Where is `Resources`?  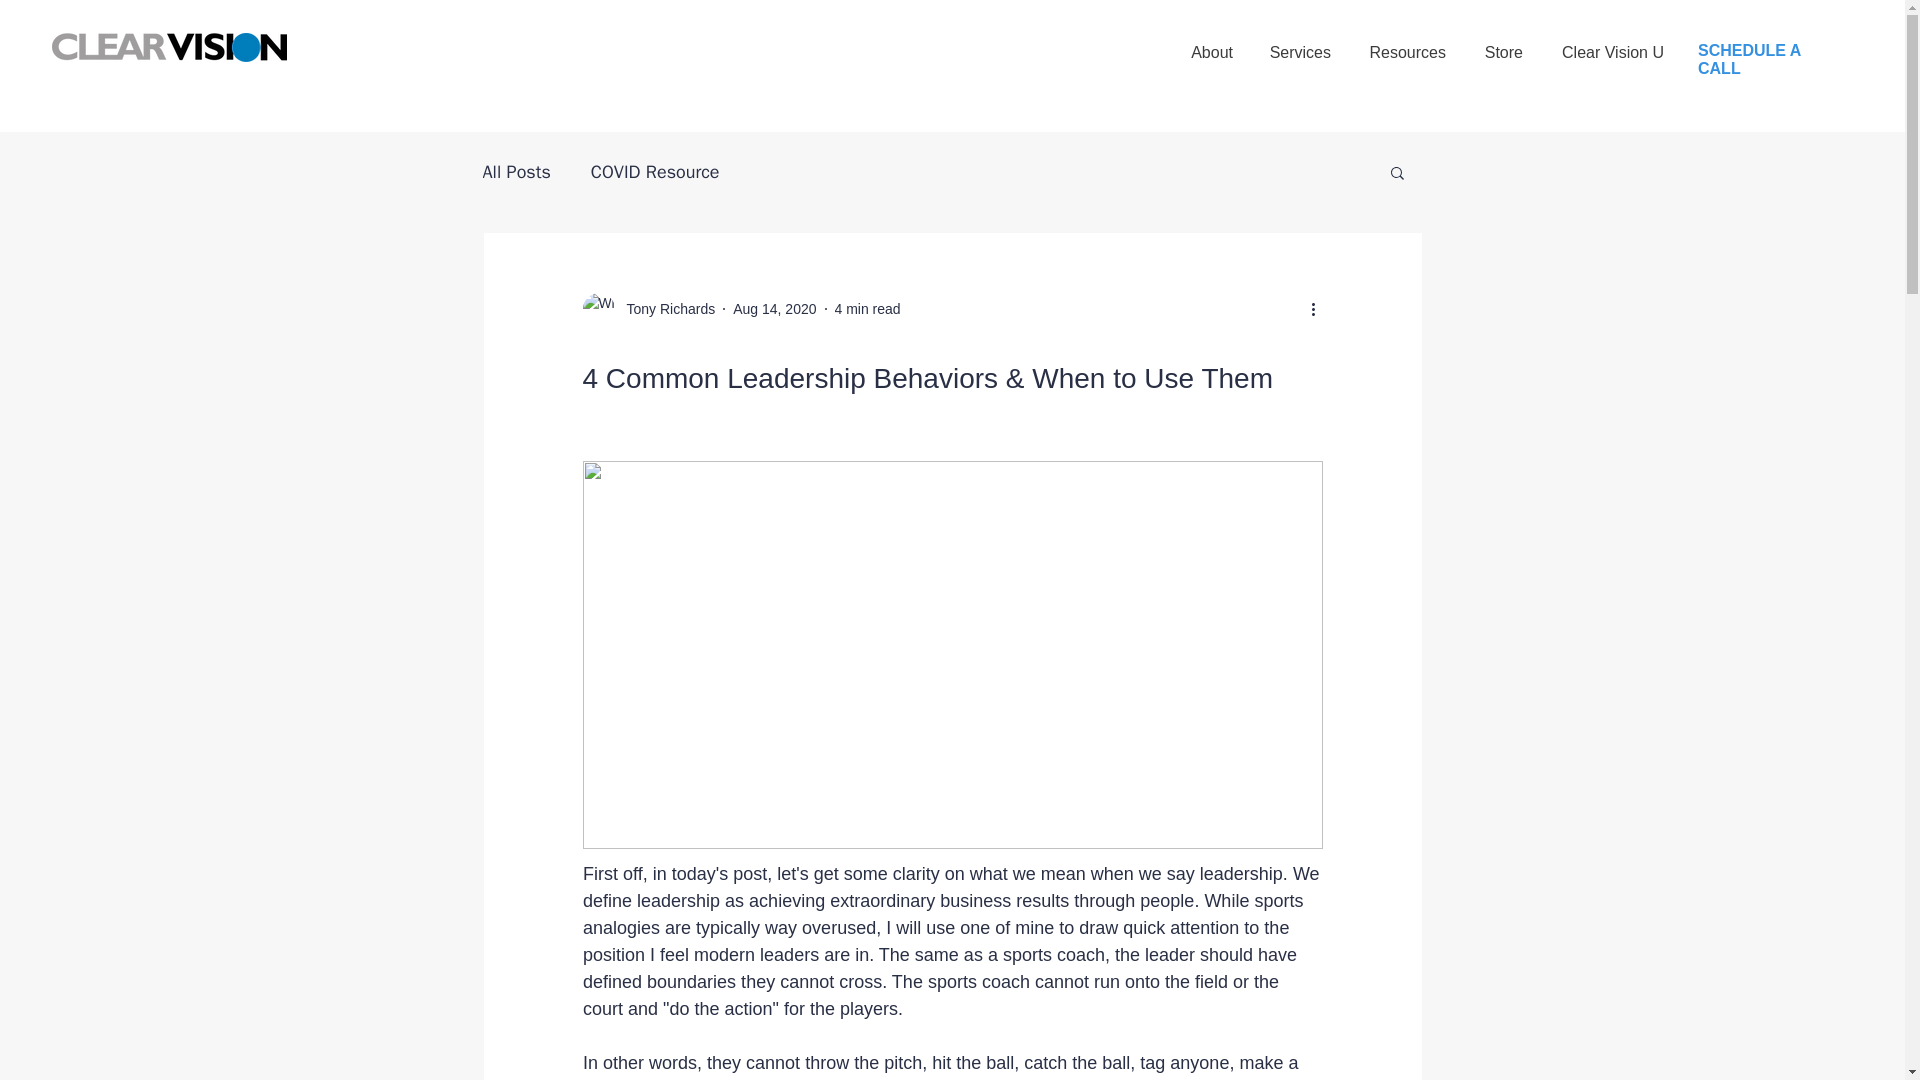 Resources is located at coordinates (1406, 43).